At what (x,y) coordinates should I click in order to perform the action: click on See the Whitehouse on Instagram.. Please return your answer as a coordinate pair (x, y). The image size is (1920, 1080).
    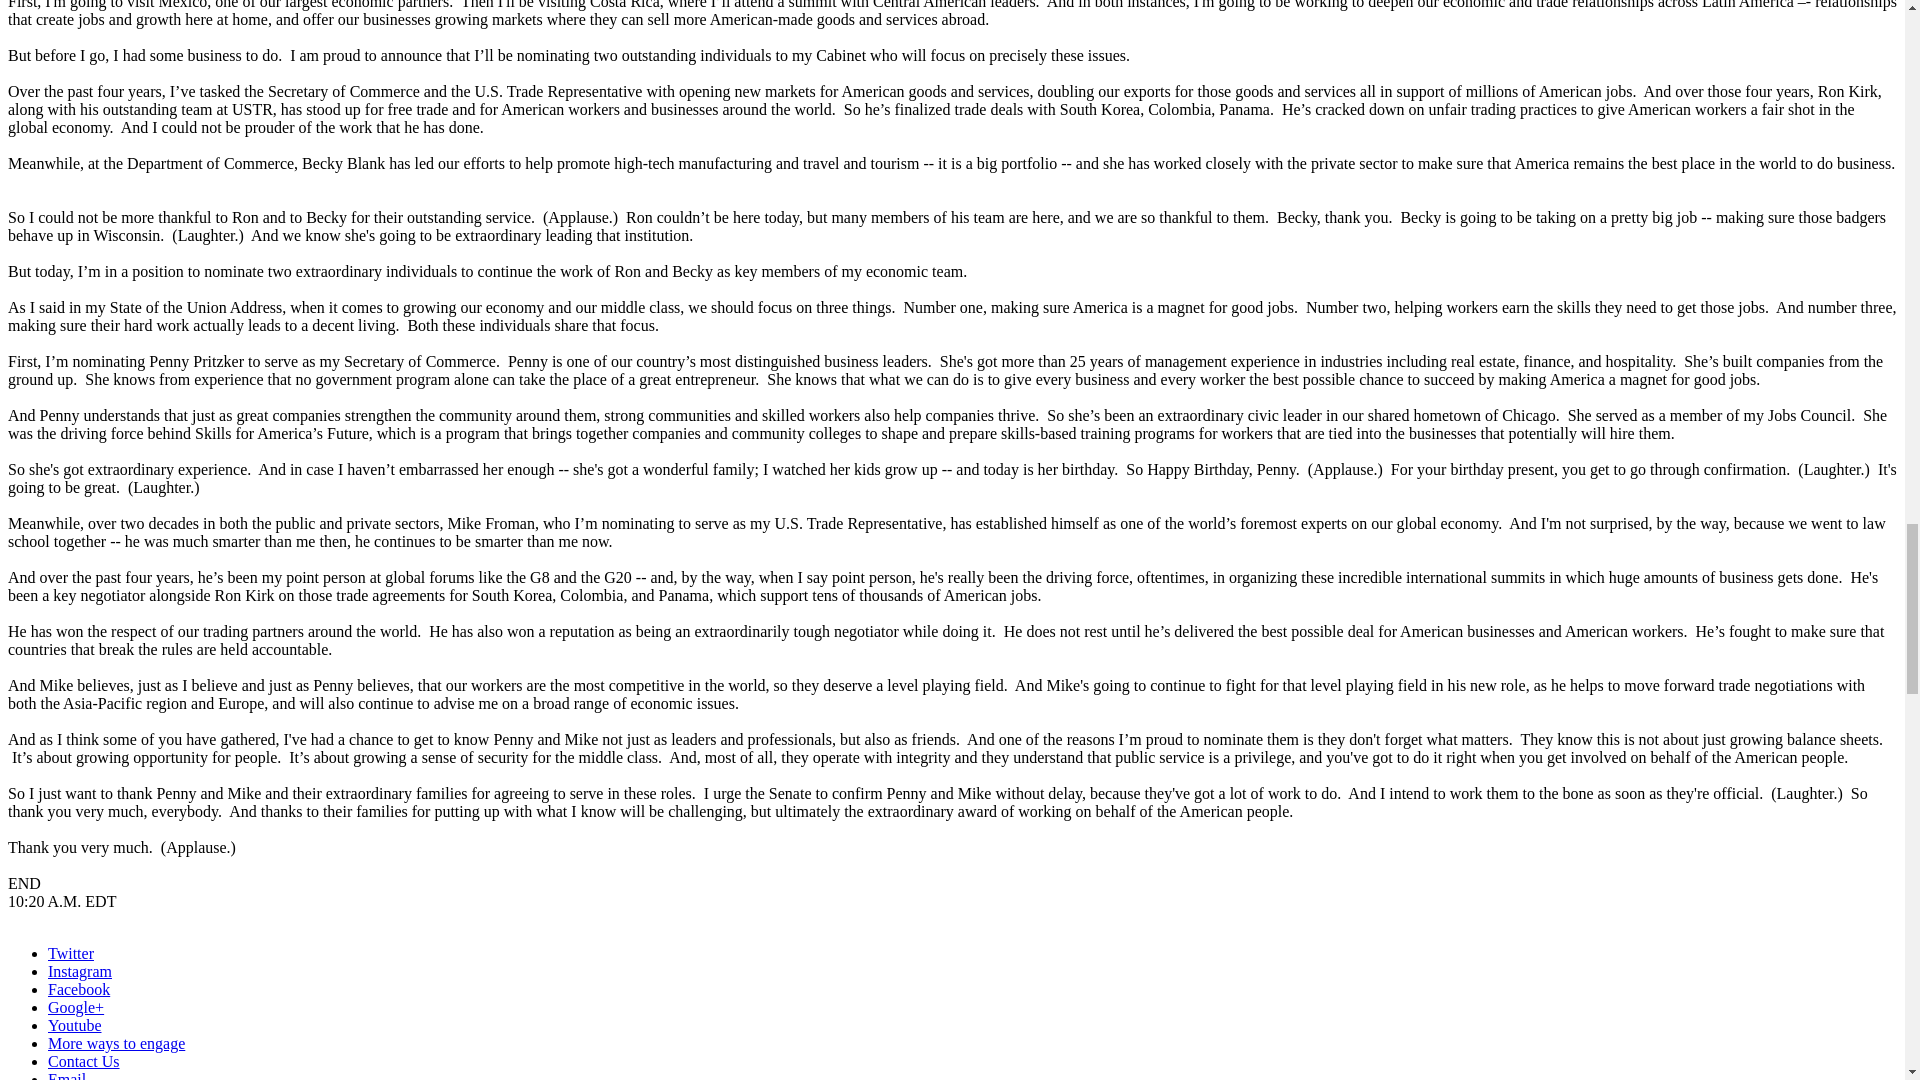
    Looking at the image, I should click on (80, 971).